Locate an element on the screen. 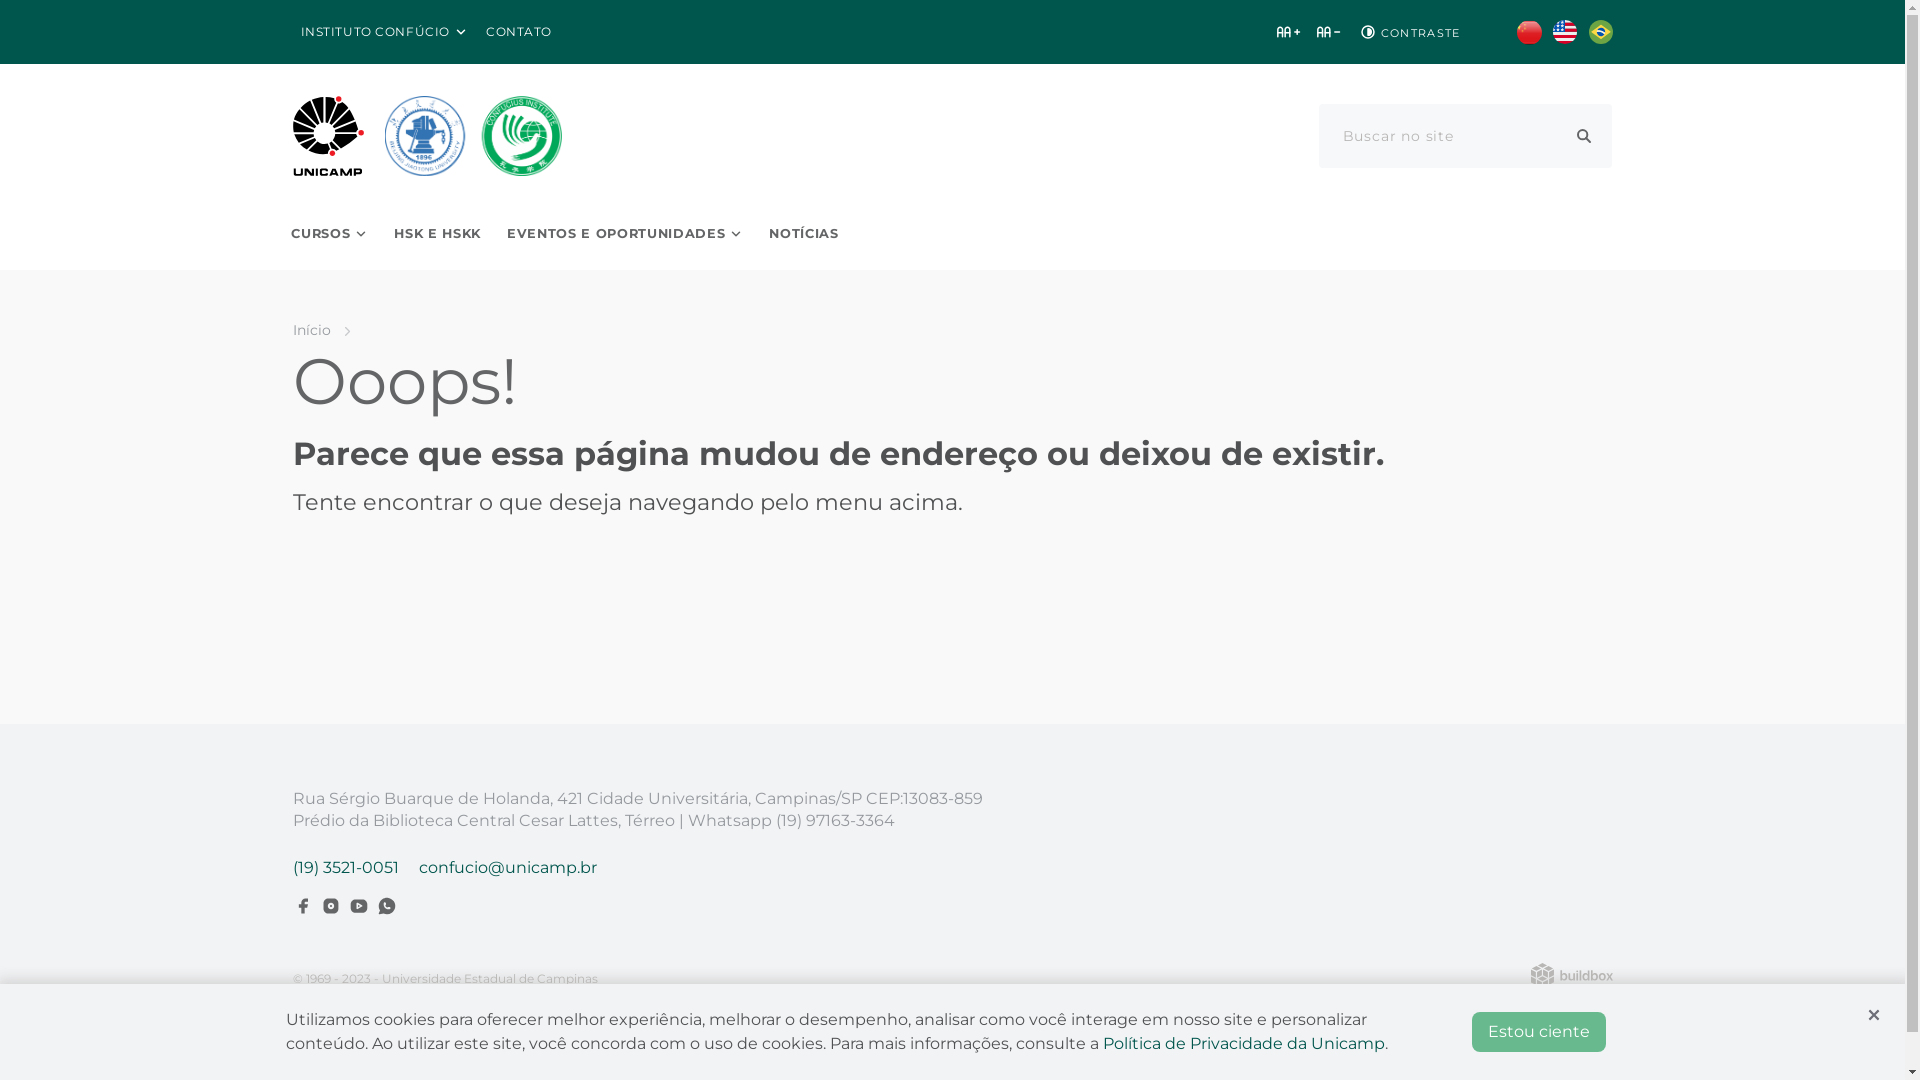 The height and width of the screenshot is (1080, 1920). Buscar is located at coordinates (1584, 136).